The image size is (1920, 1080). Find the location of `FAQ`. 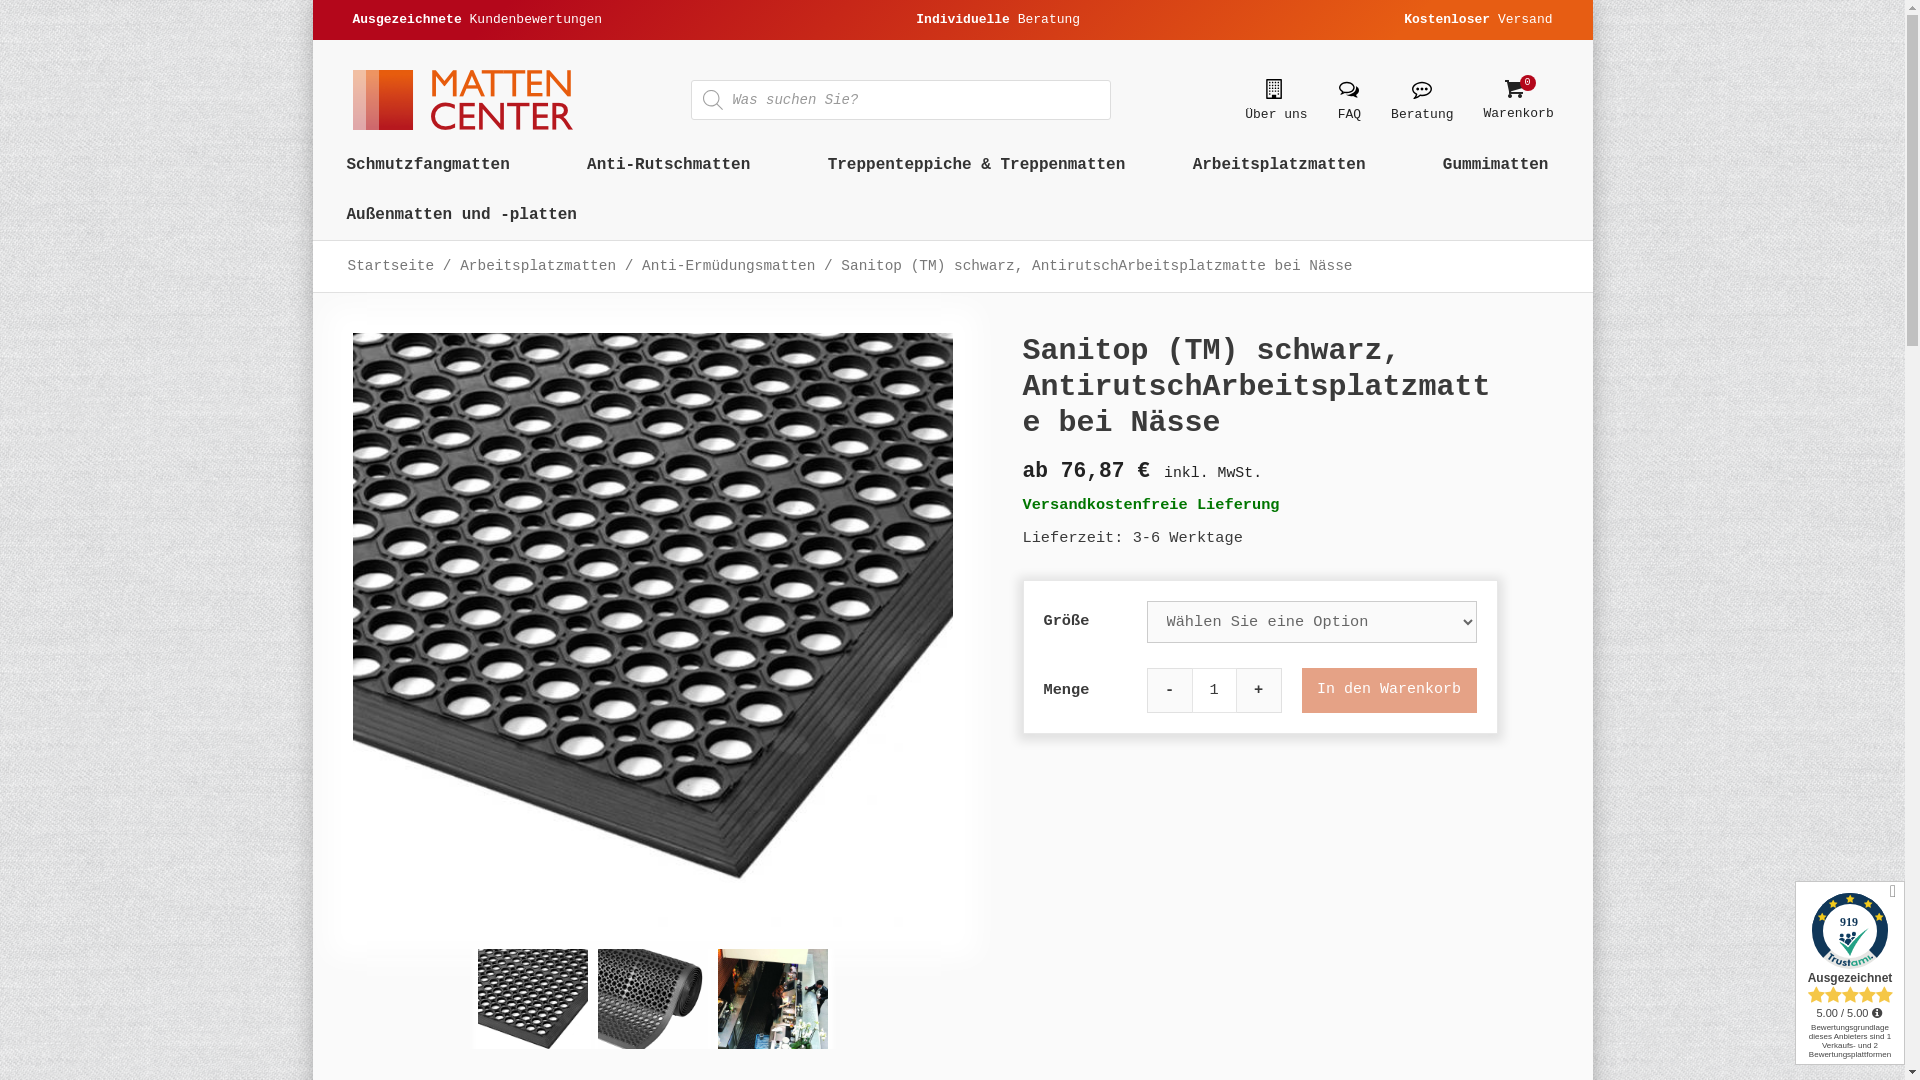

FAQ is located at coordinates (1350, 100).